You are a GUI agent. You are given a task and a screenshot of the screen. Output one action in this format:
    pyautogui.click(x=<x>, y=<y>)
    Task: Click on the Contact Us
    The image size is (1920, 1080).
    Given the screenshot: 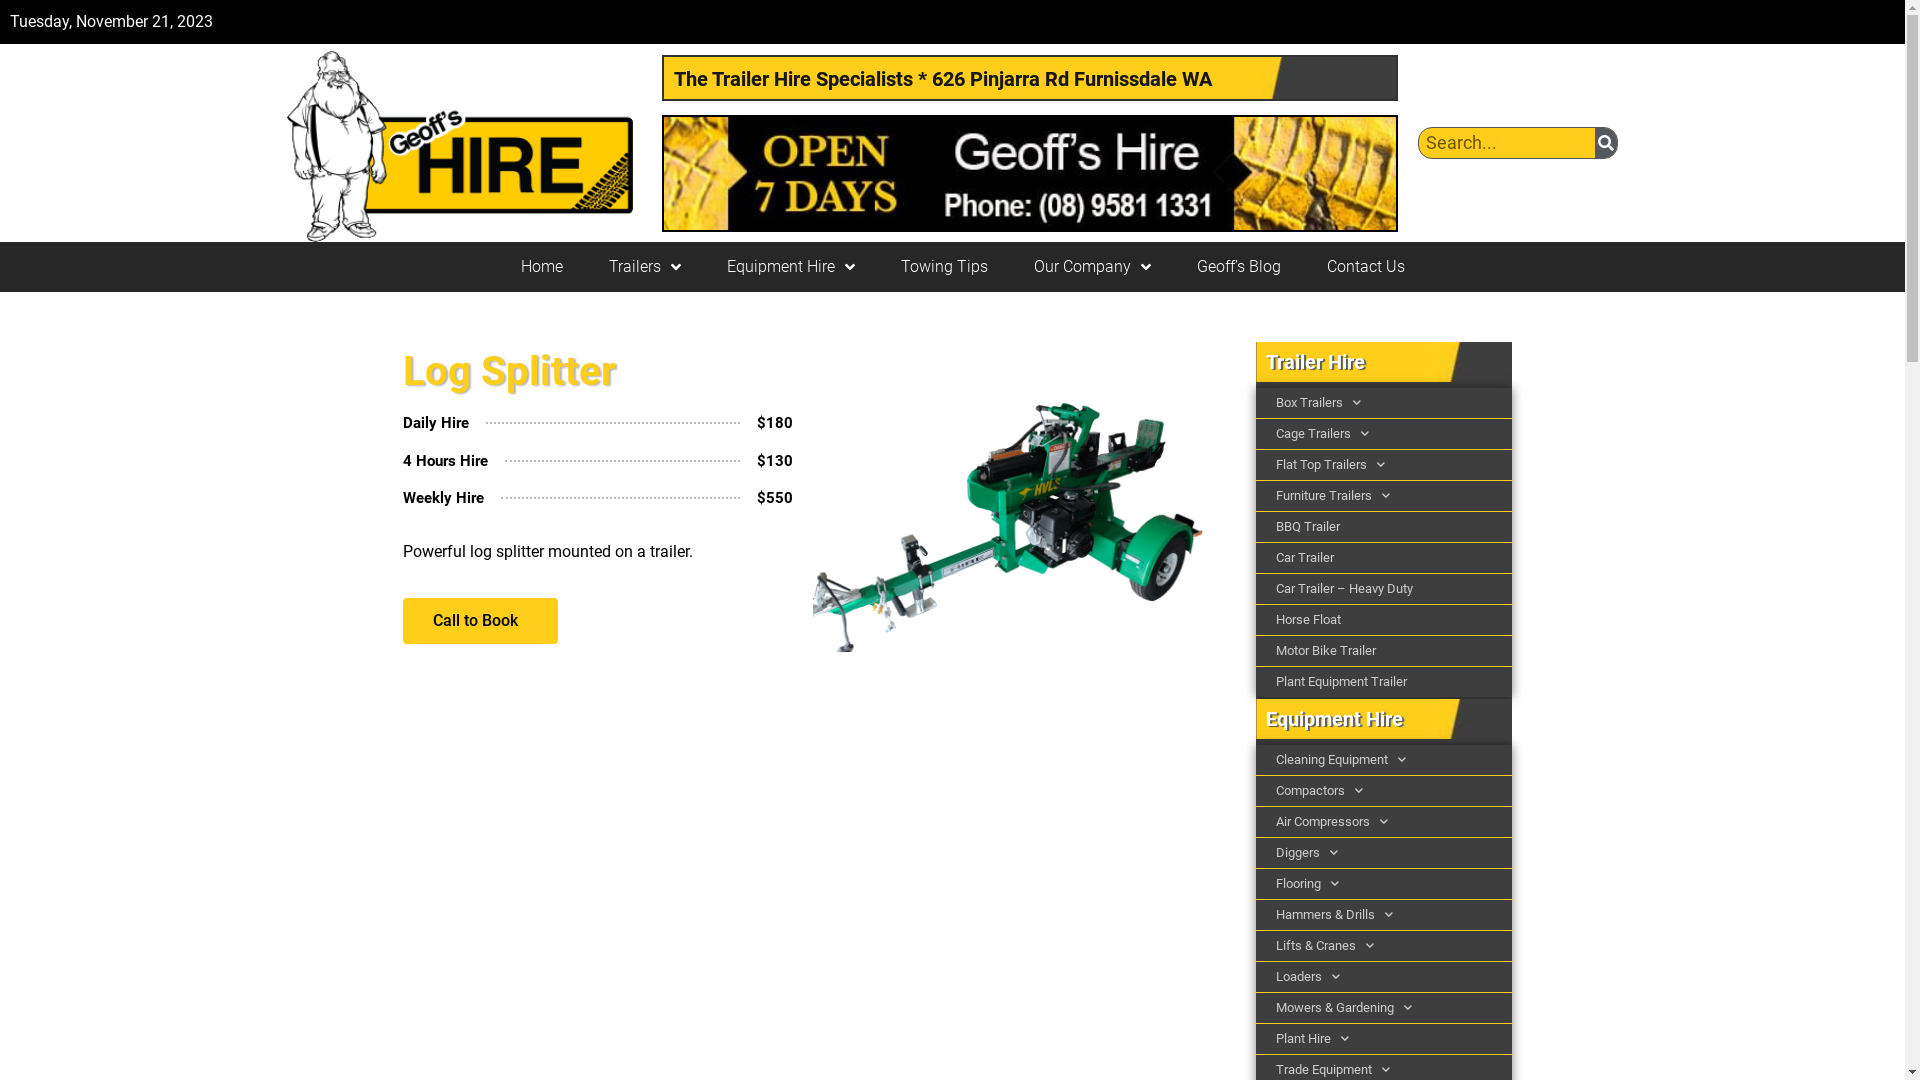 What is the action you would take?
    pyautogui.click(x=1365, y=267)
    